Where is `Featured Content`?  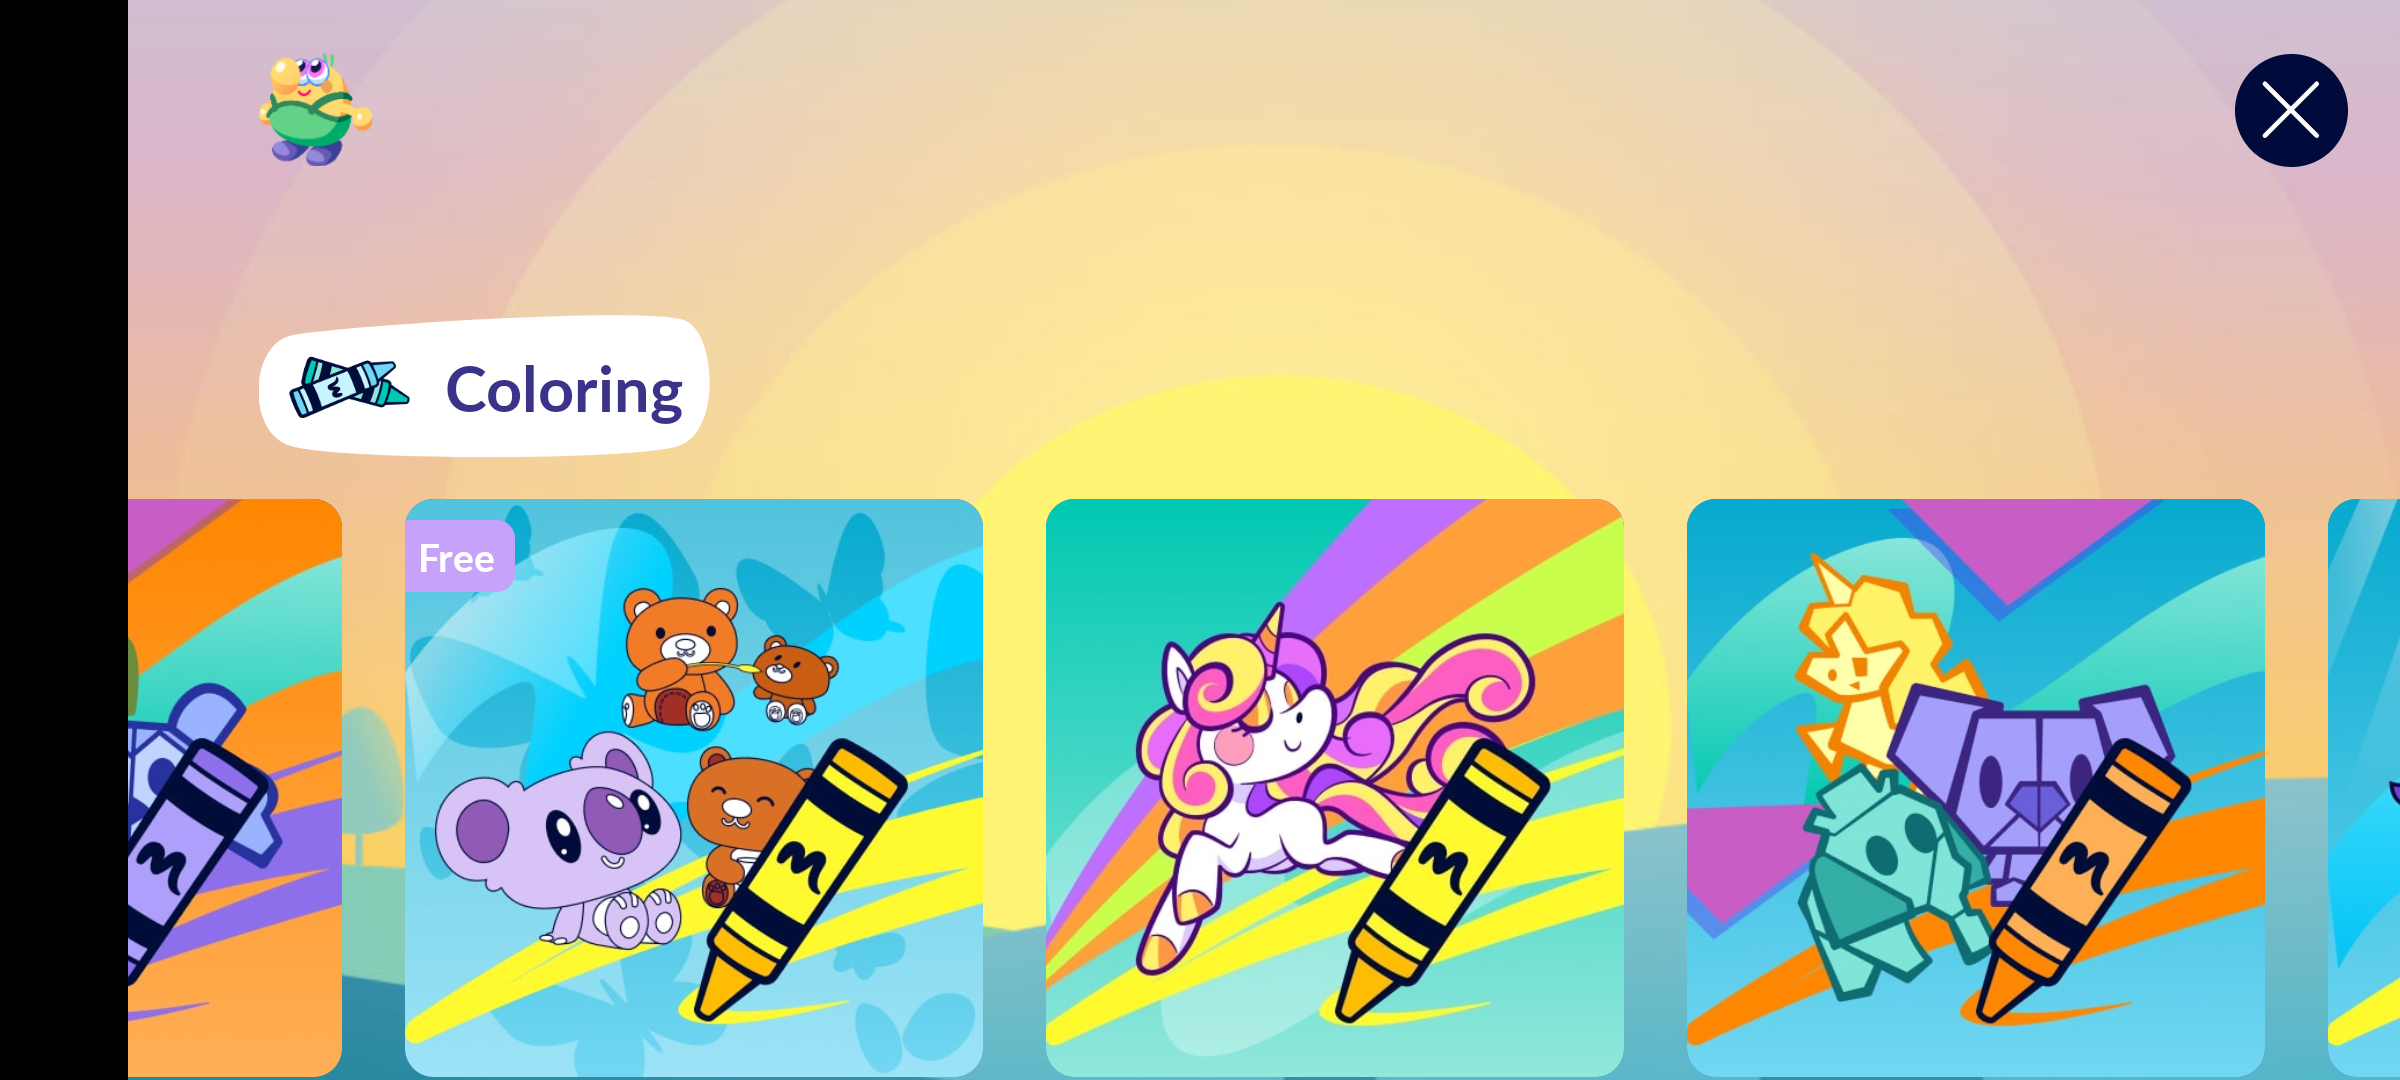
Featured Content is located at coordinates (1335, 787).